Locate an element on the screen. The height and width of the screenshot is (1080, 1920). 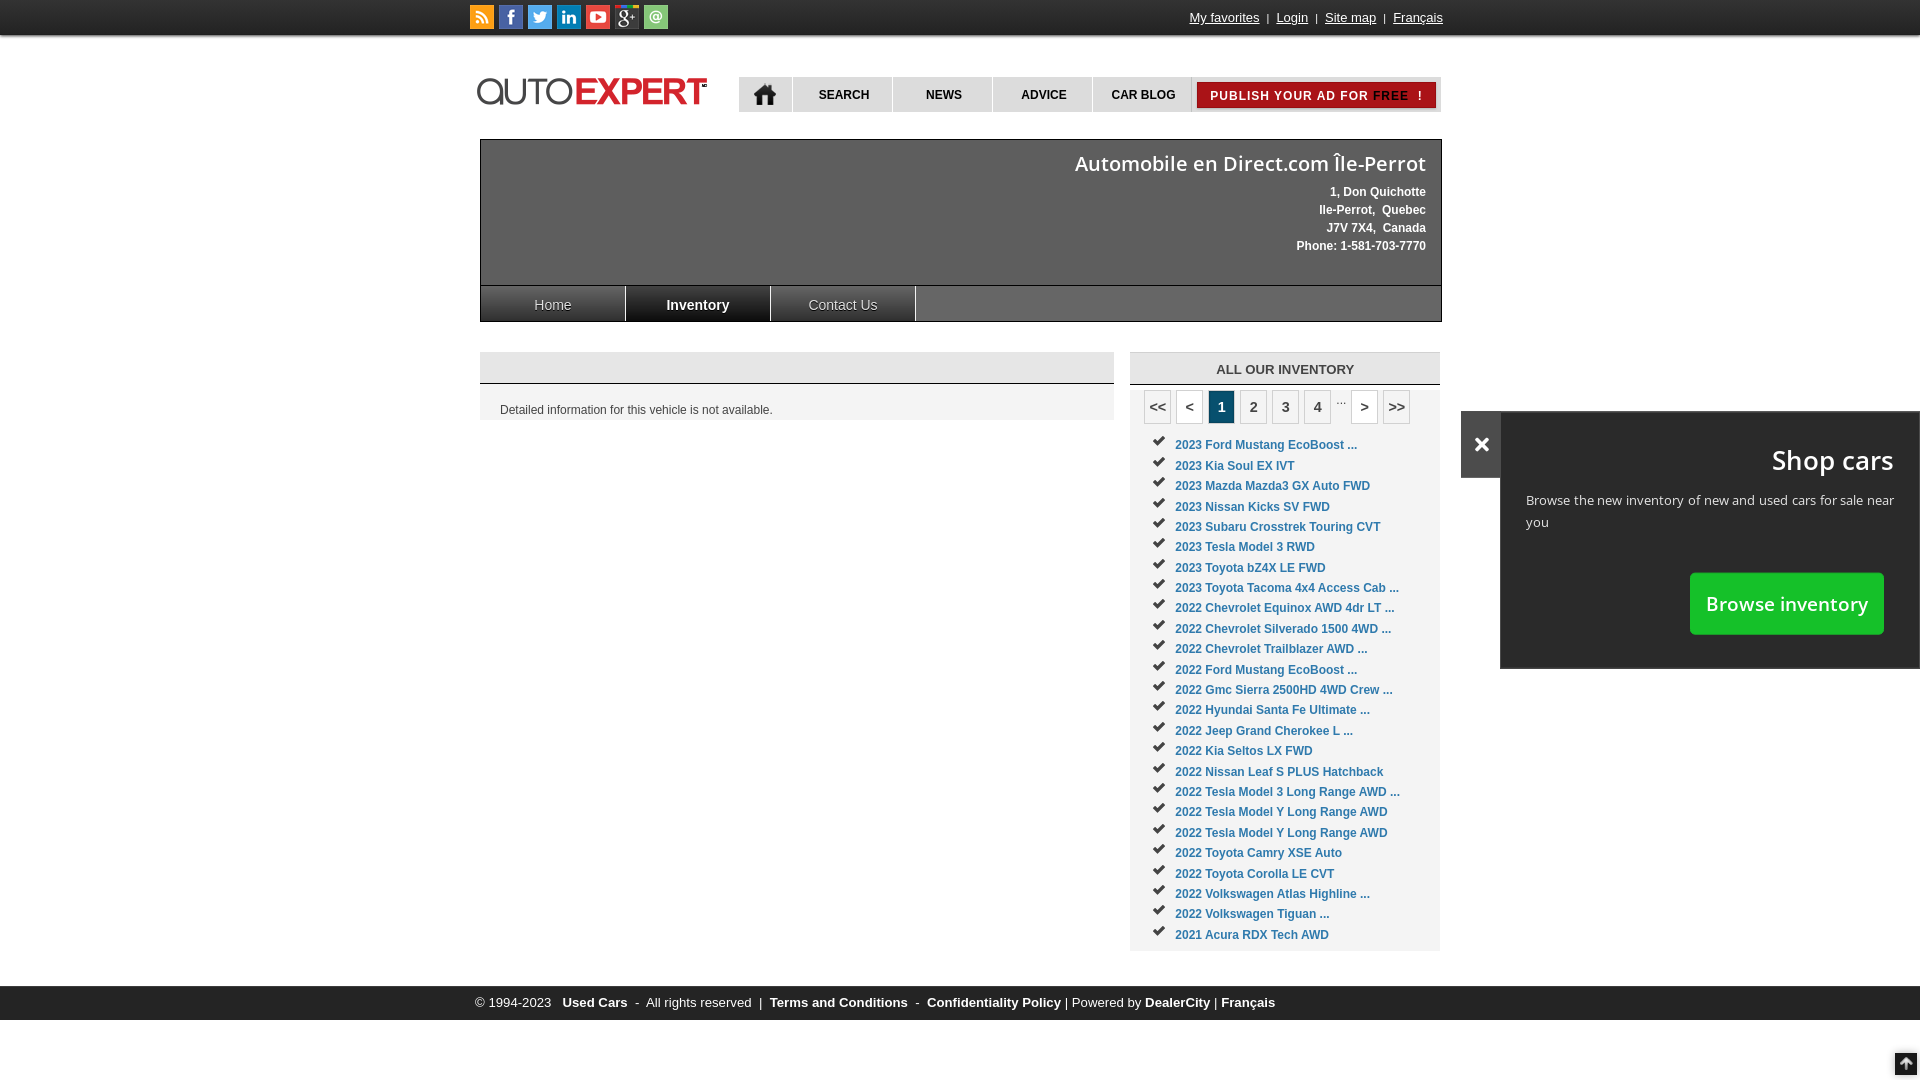
2022 Volkswagen Atlas Highline ... is located at coordinates (1272, 894).